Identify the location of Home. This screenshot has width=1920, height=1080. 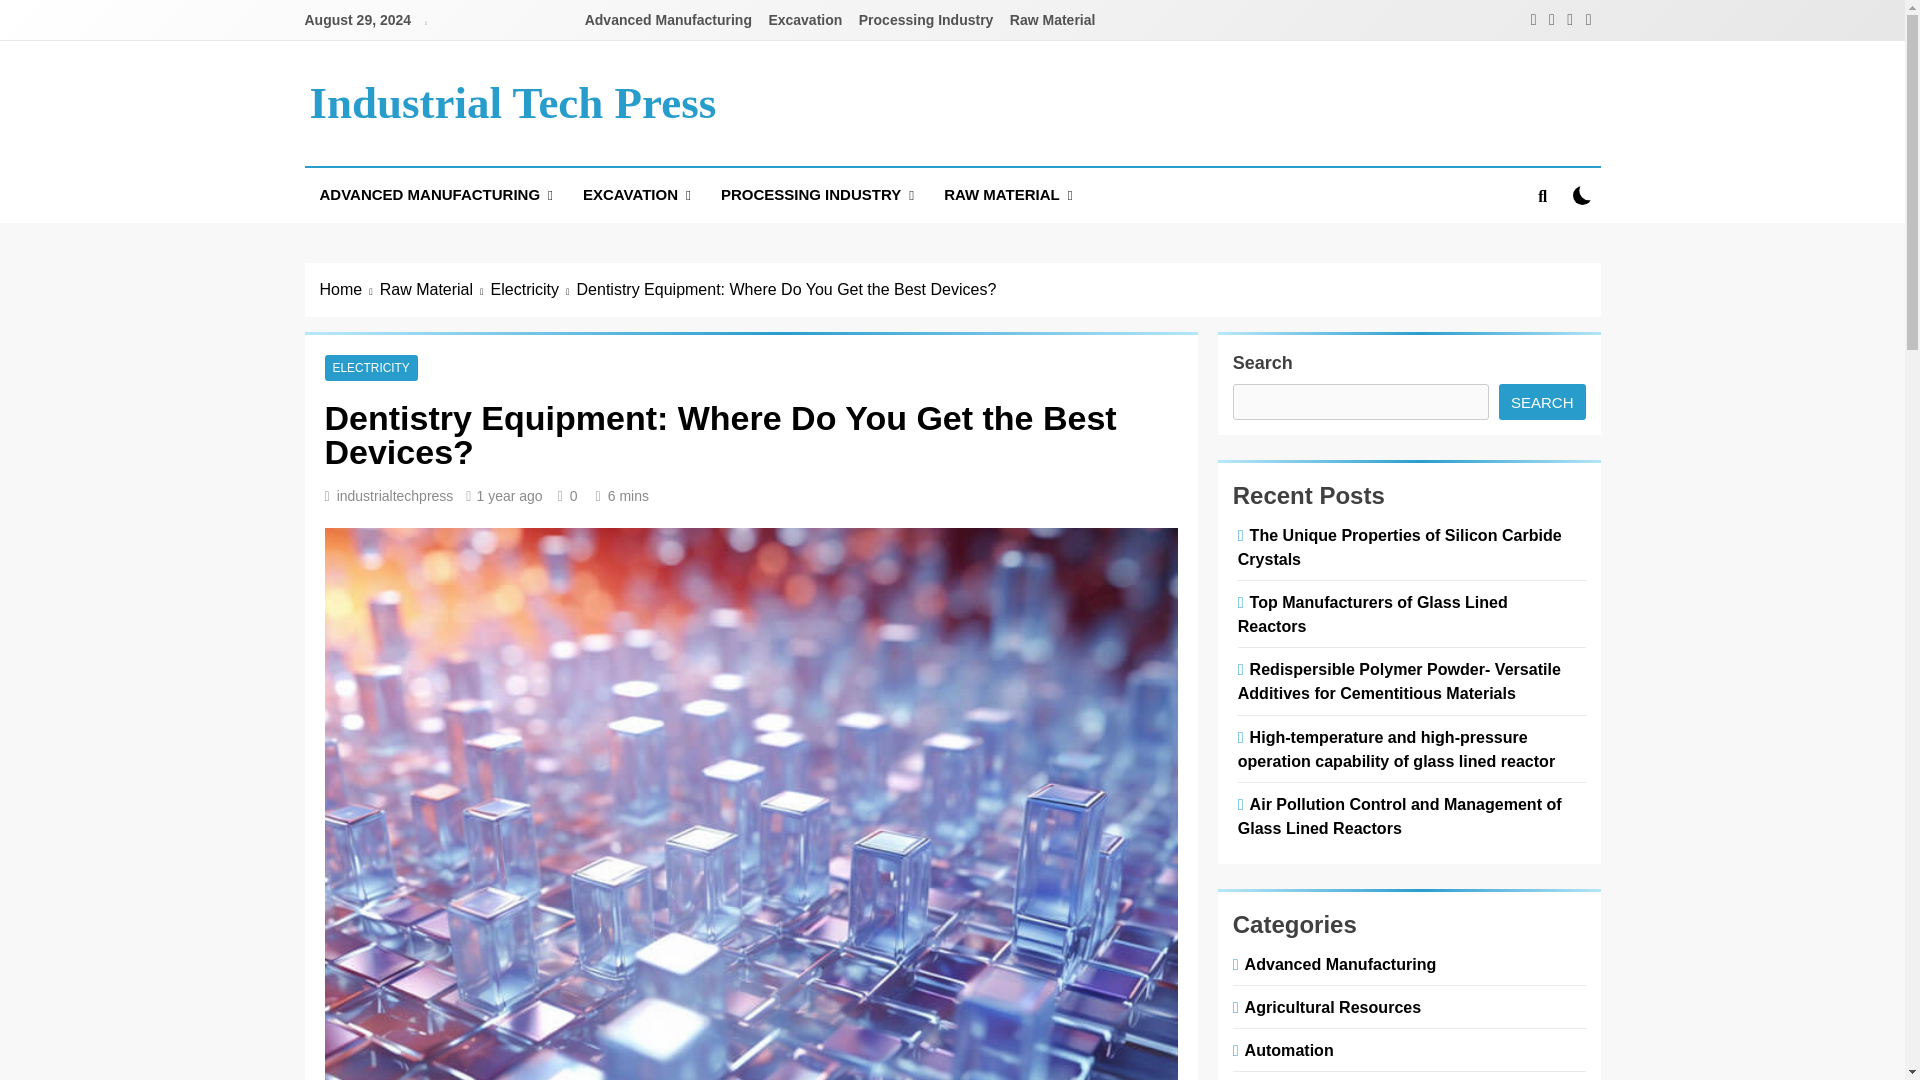
(350, 290).